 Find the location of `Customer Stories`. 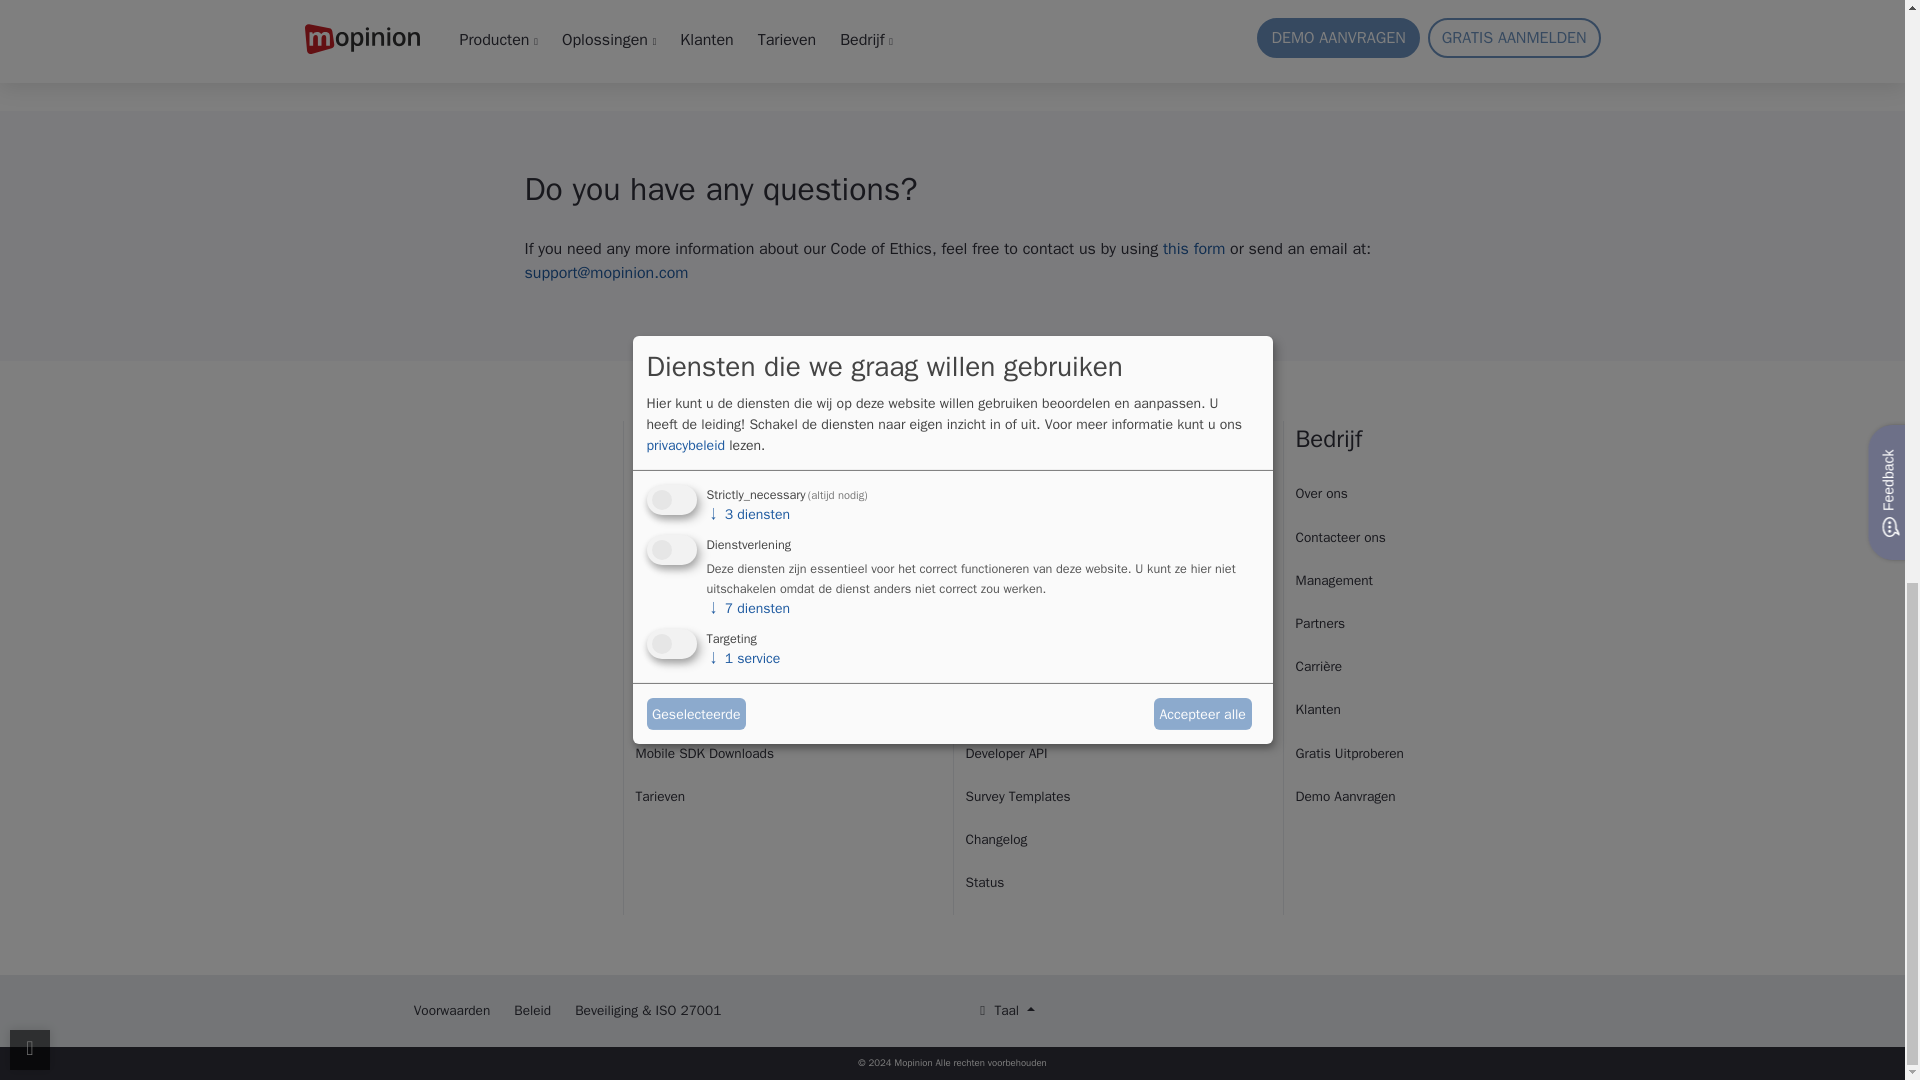

Customer Stories is located at coordinates (1006, 538).